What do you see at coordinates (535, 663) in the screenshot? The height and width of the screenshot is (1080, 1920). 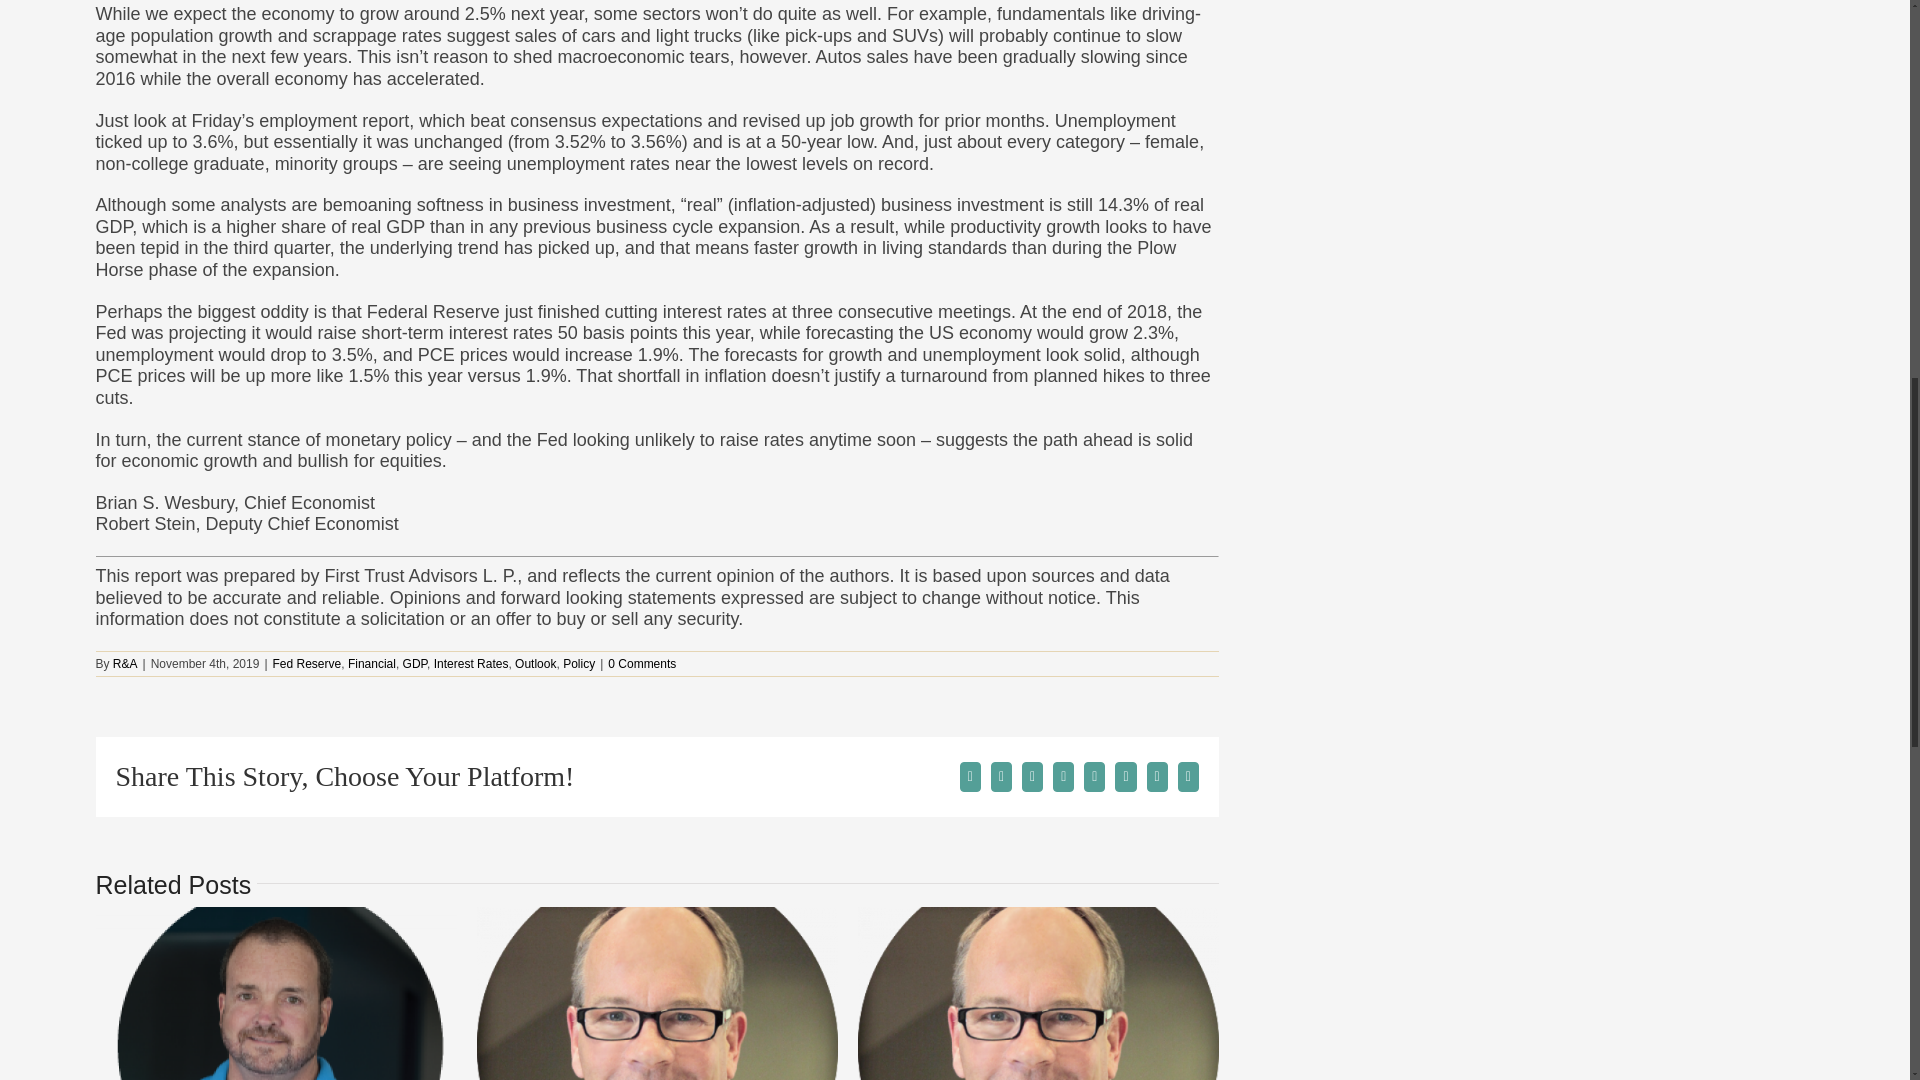 I see `Outlook` at bounding box center [535, 663].